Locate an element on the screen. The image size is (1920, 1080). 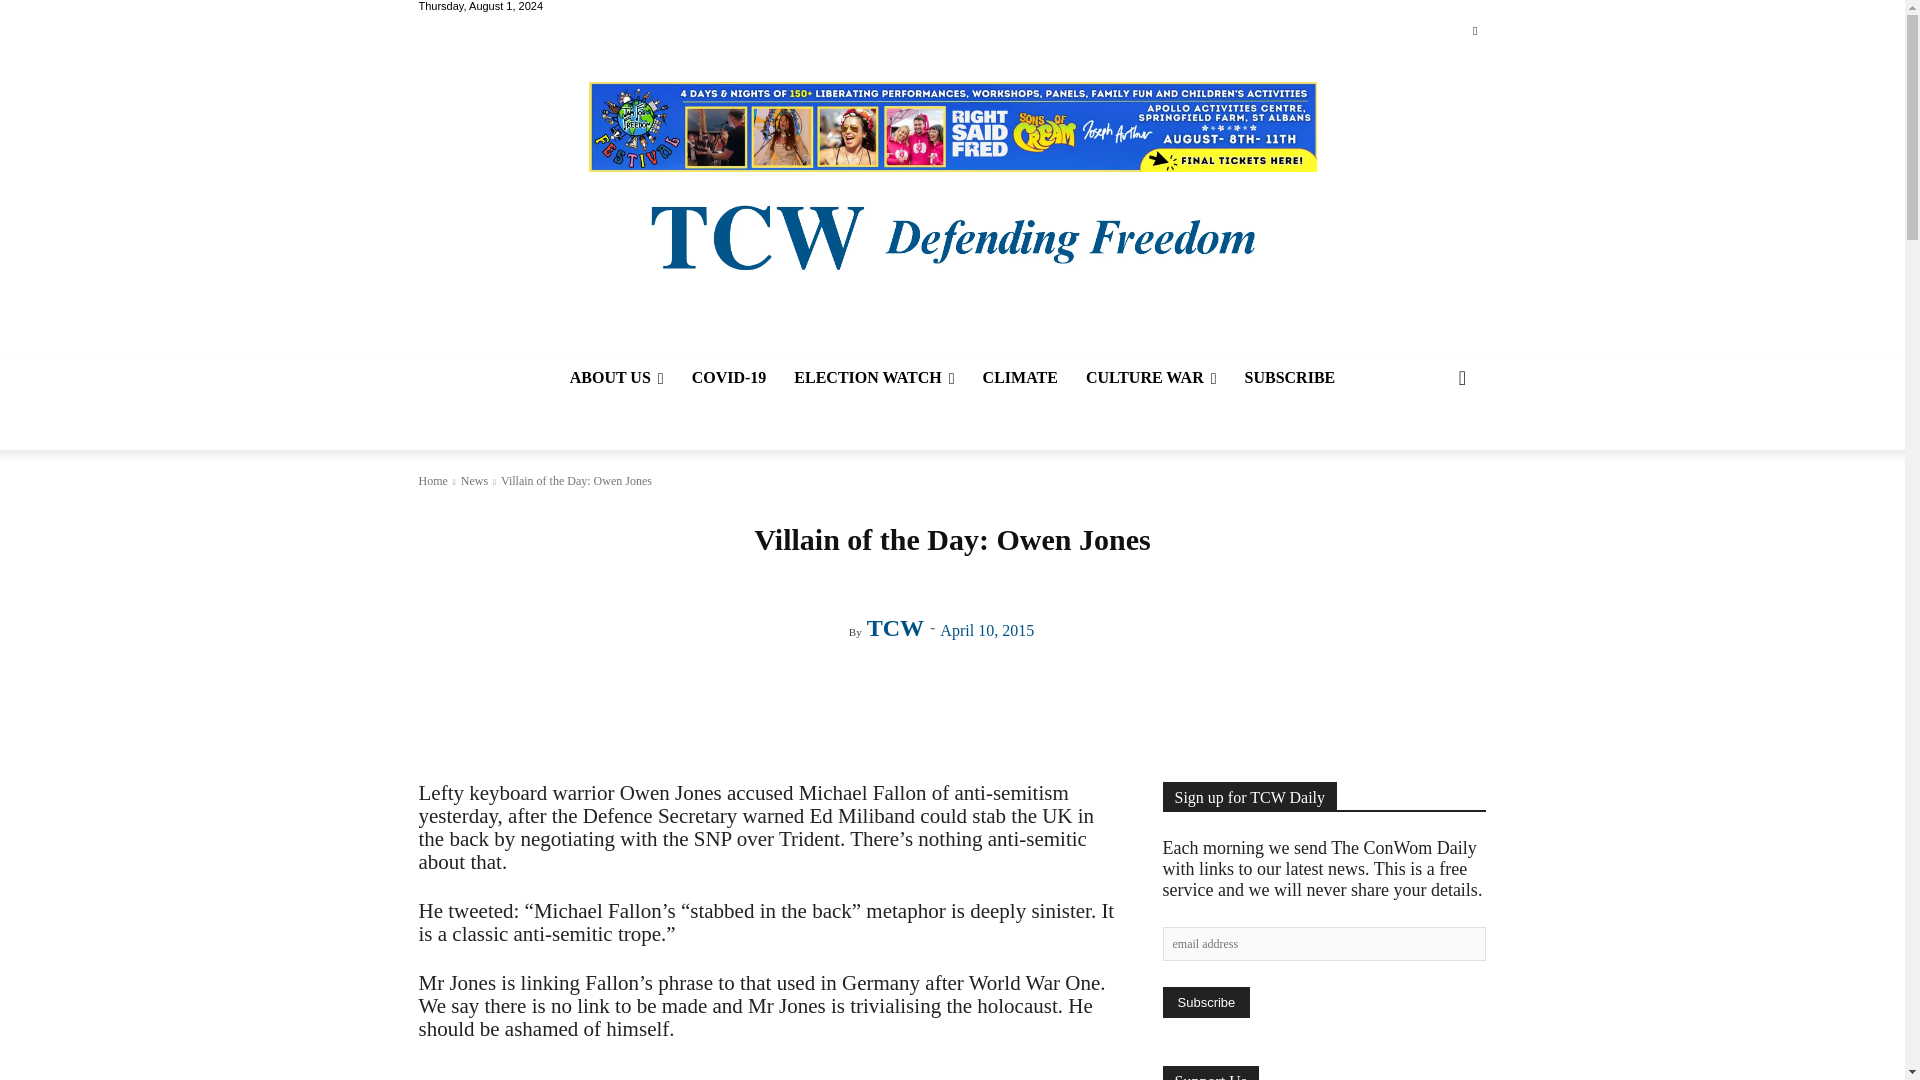
CLIMATE is located at coordinates (1020, 378).